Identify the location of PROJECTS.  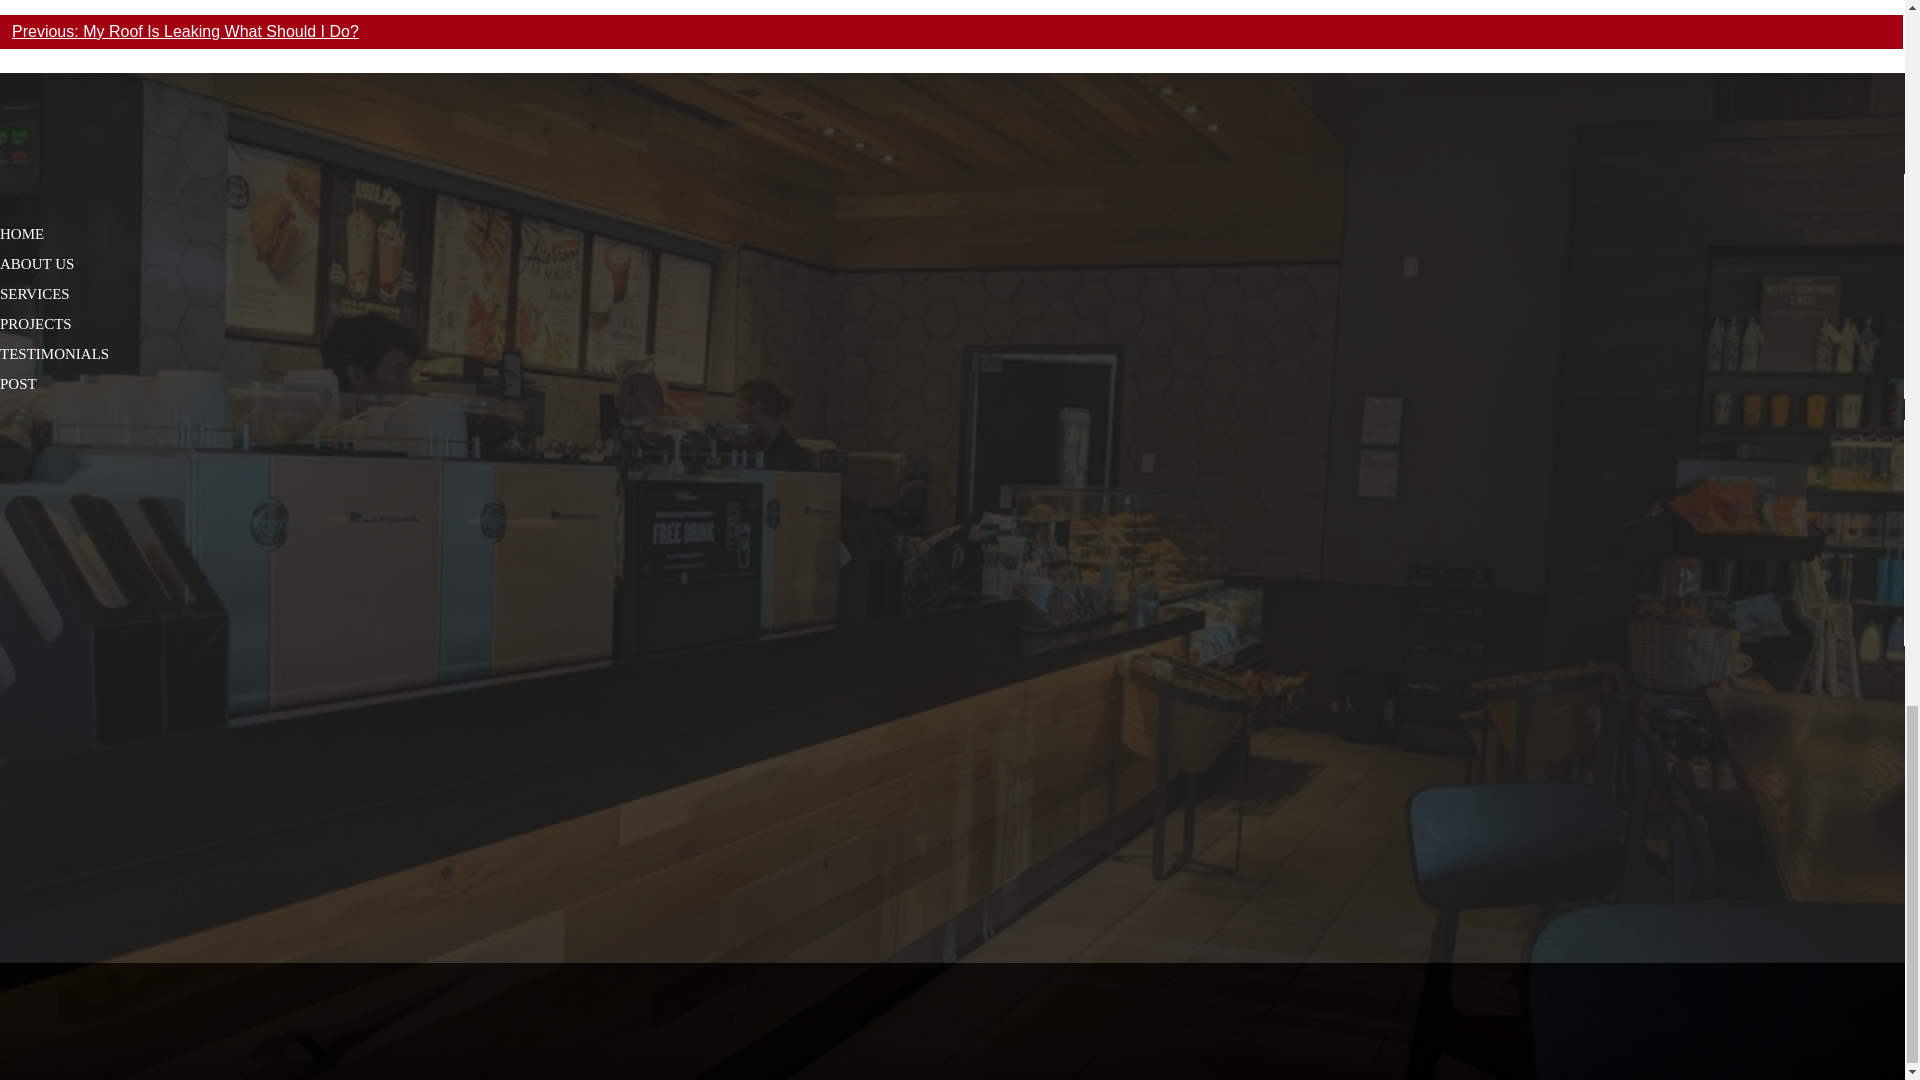
(36, 324).